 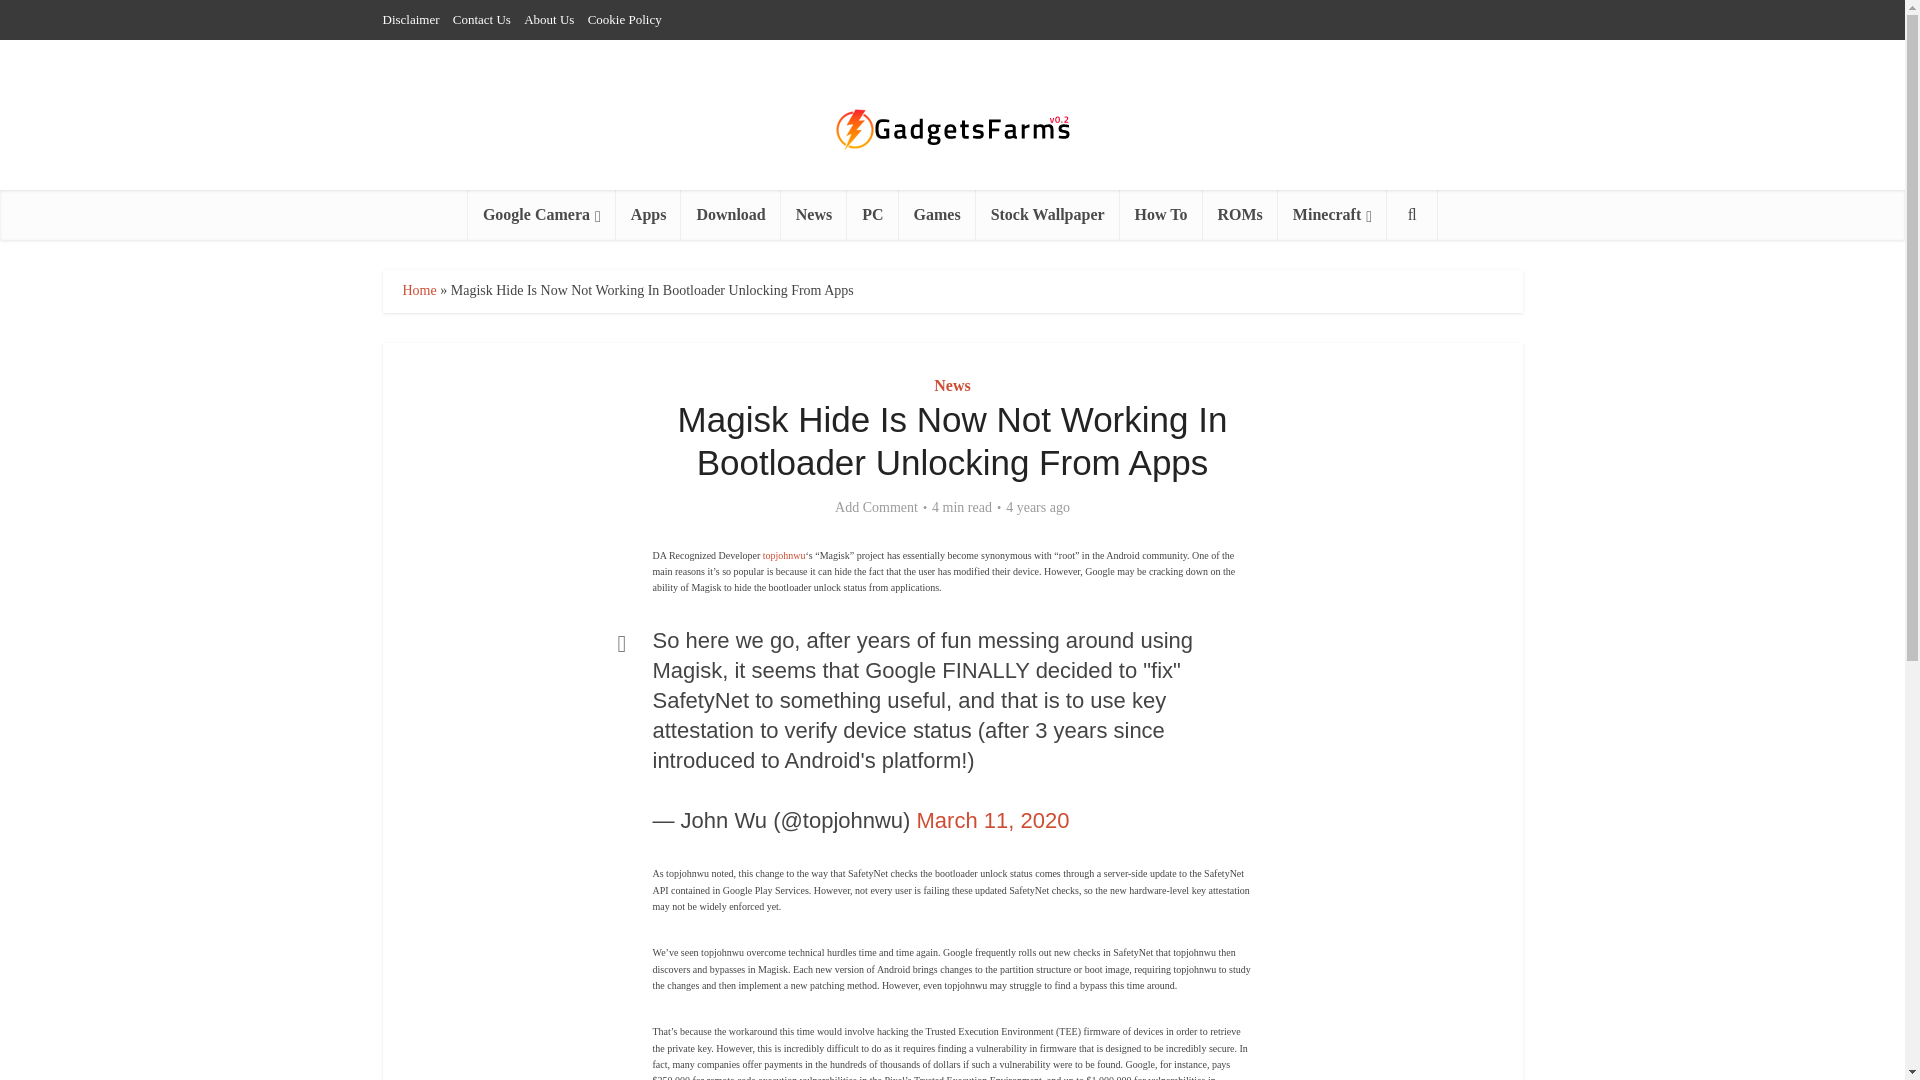 I want to click on Minecraft, so click(x=1332, y=214).